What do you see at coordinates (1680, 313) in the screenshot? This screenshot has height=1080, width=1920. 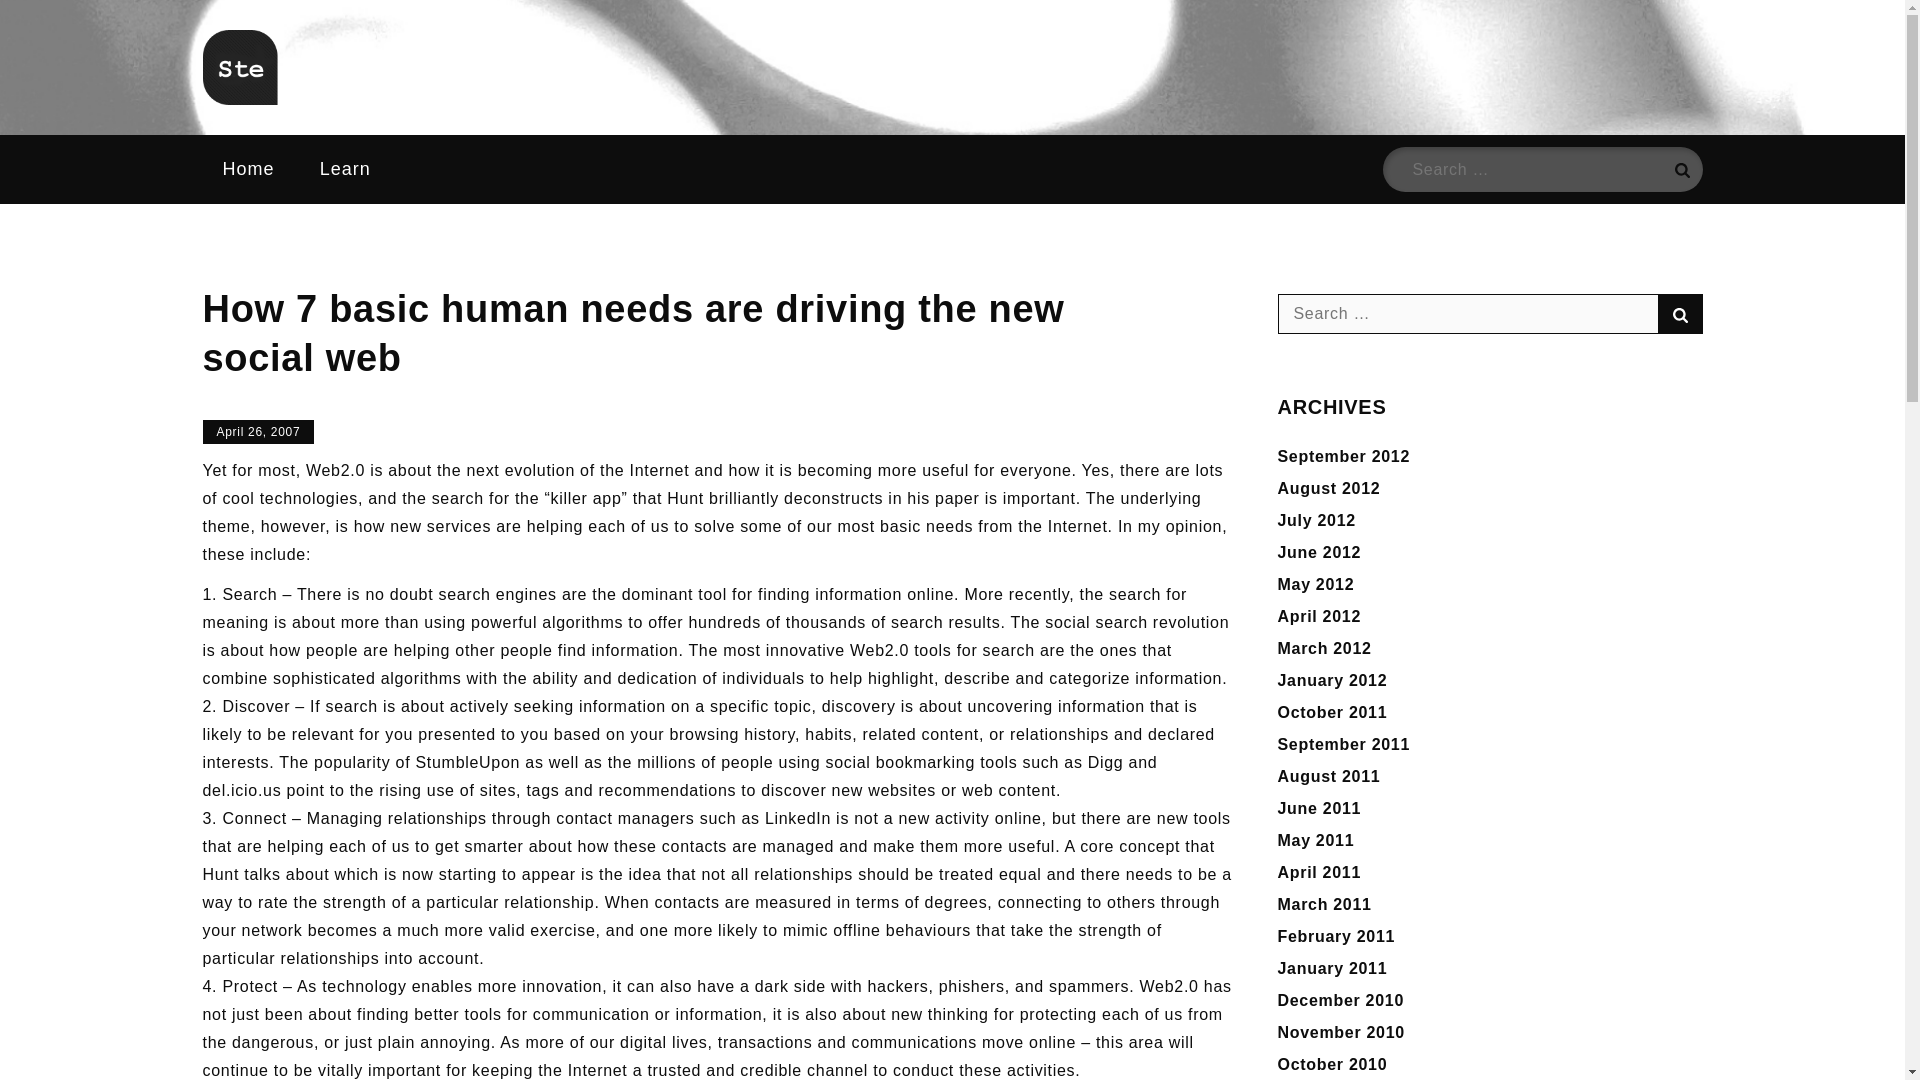 I see `Search` at bounding box center [1680, 313].